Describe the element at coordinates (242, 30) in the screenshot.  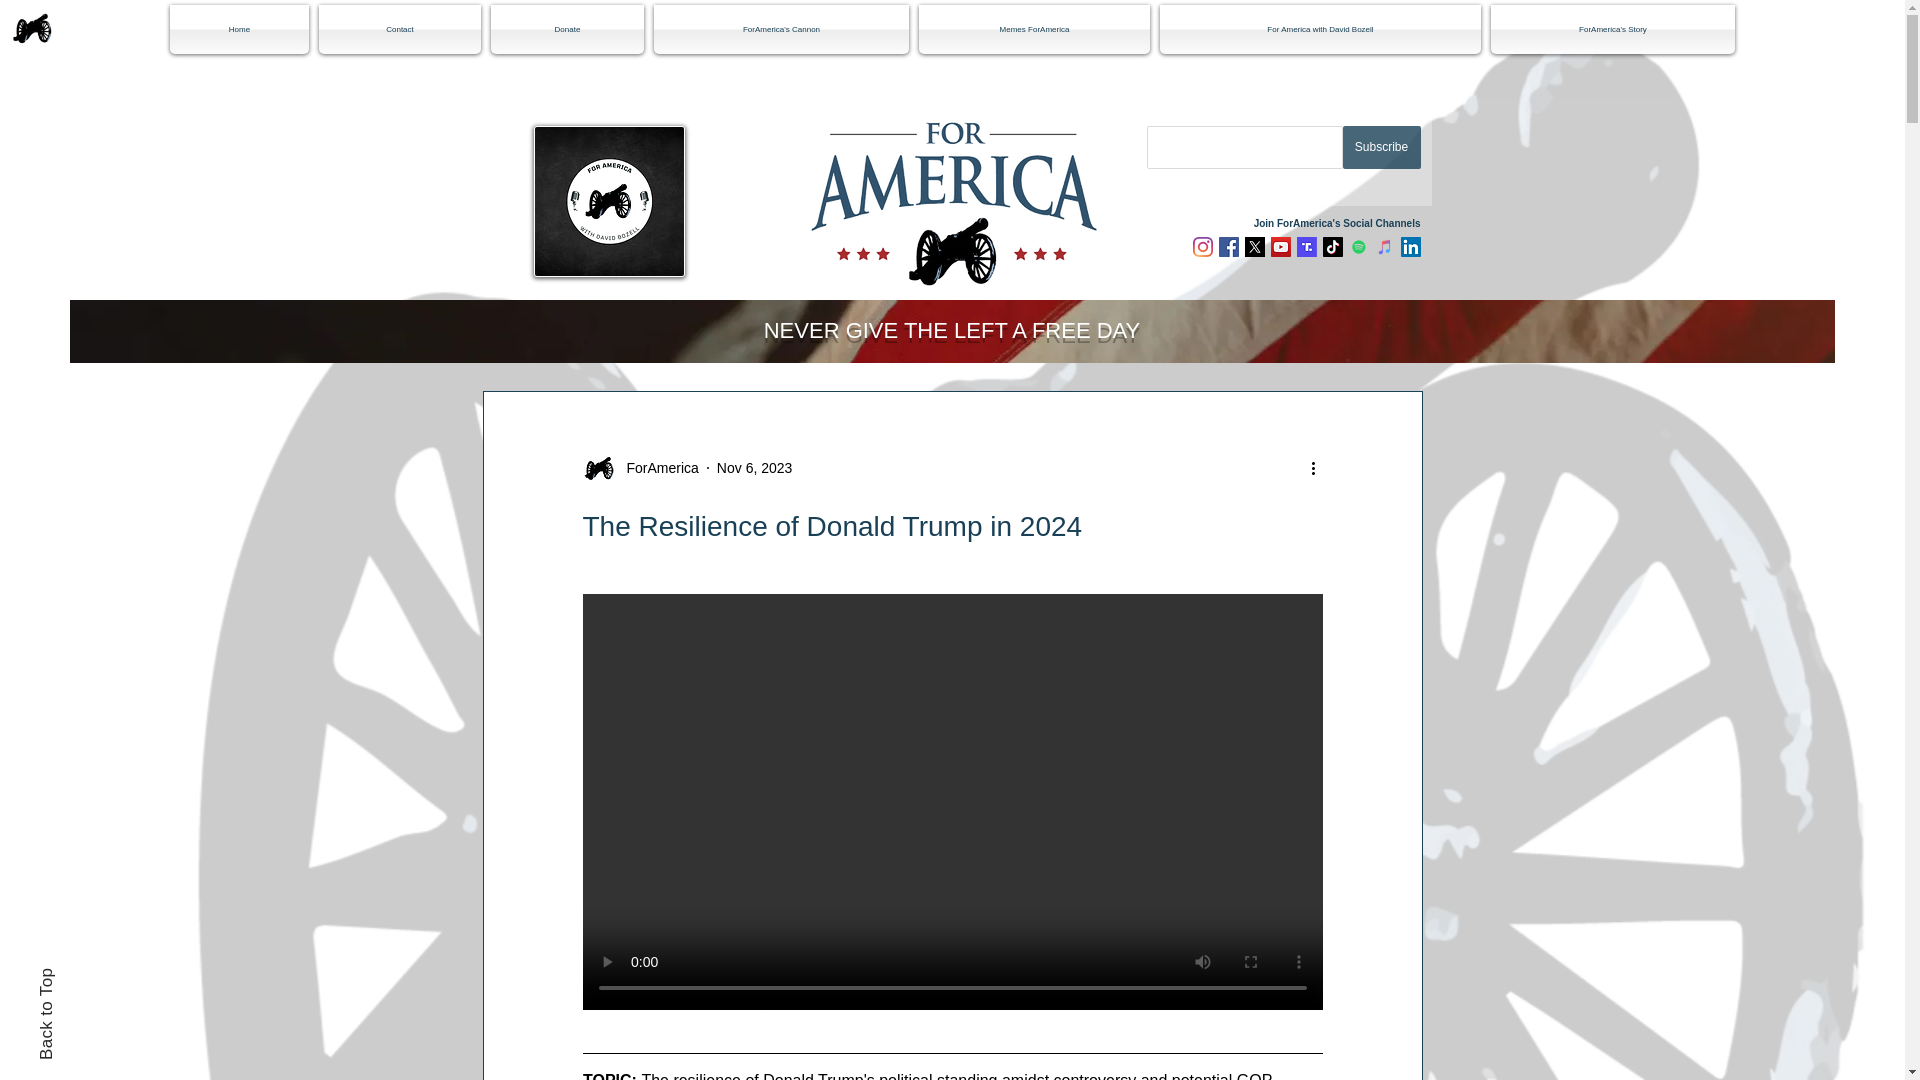
I see `Home` at that location.